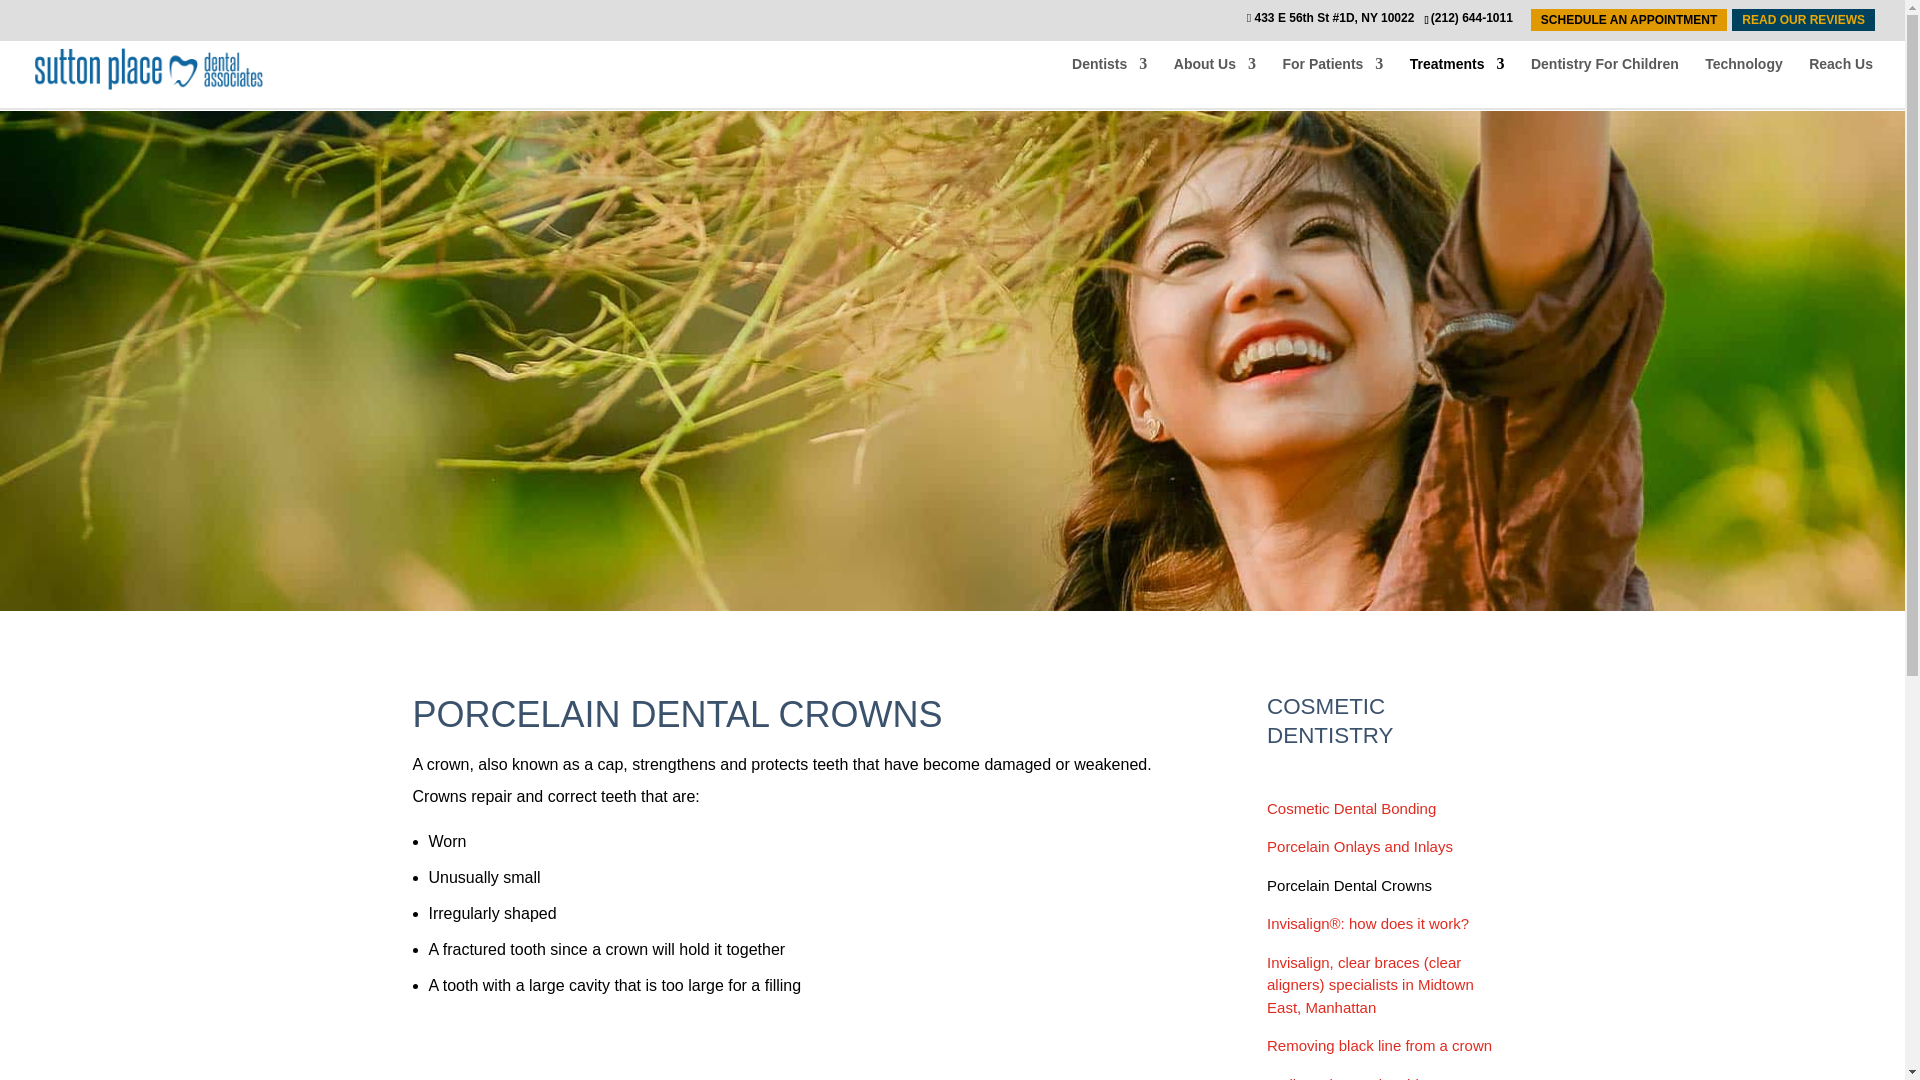 The image size is (1920, 1080). Describe the element at coordinates (1628, 20) in the screenshot. I see `SCHEDULE AN APPOINTMENT` at that location.